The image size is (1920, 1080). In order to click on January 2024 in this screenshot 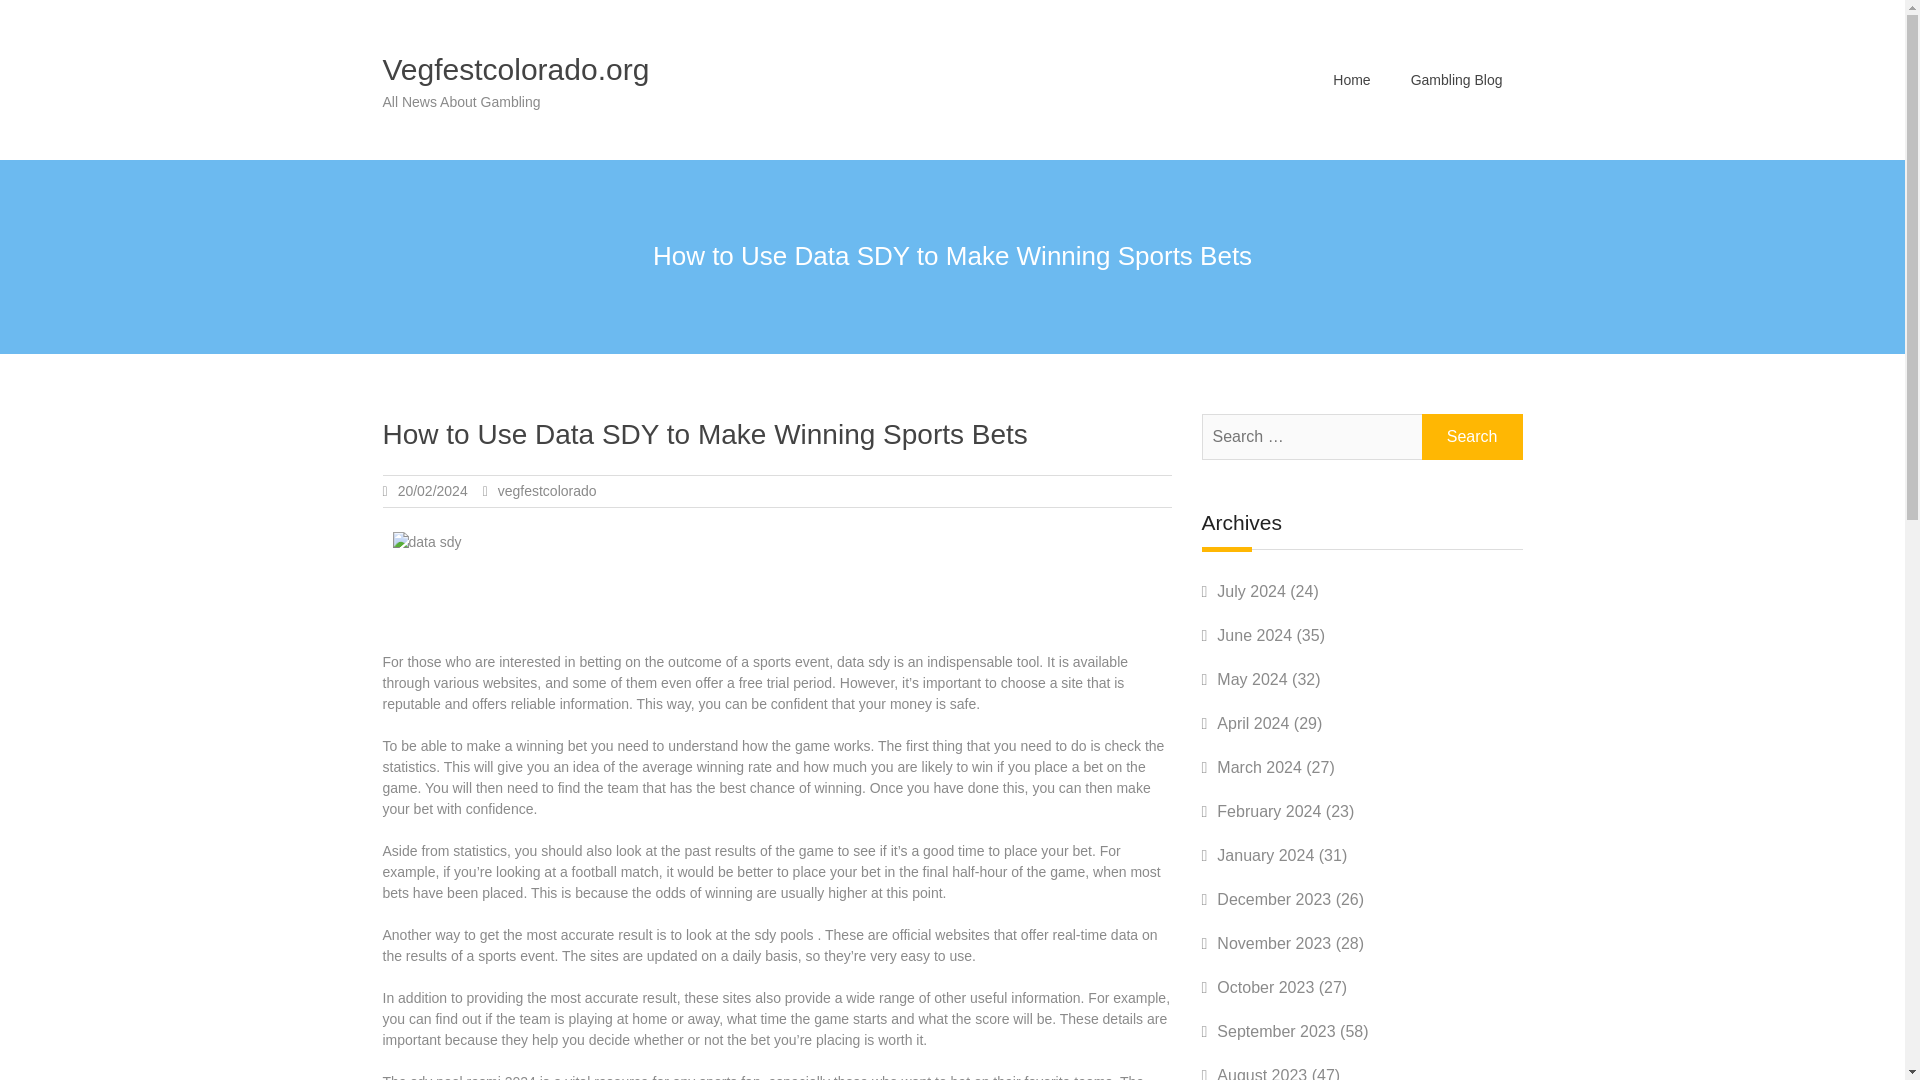, I will do `click(1265, 855)`.